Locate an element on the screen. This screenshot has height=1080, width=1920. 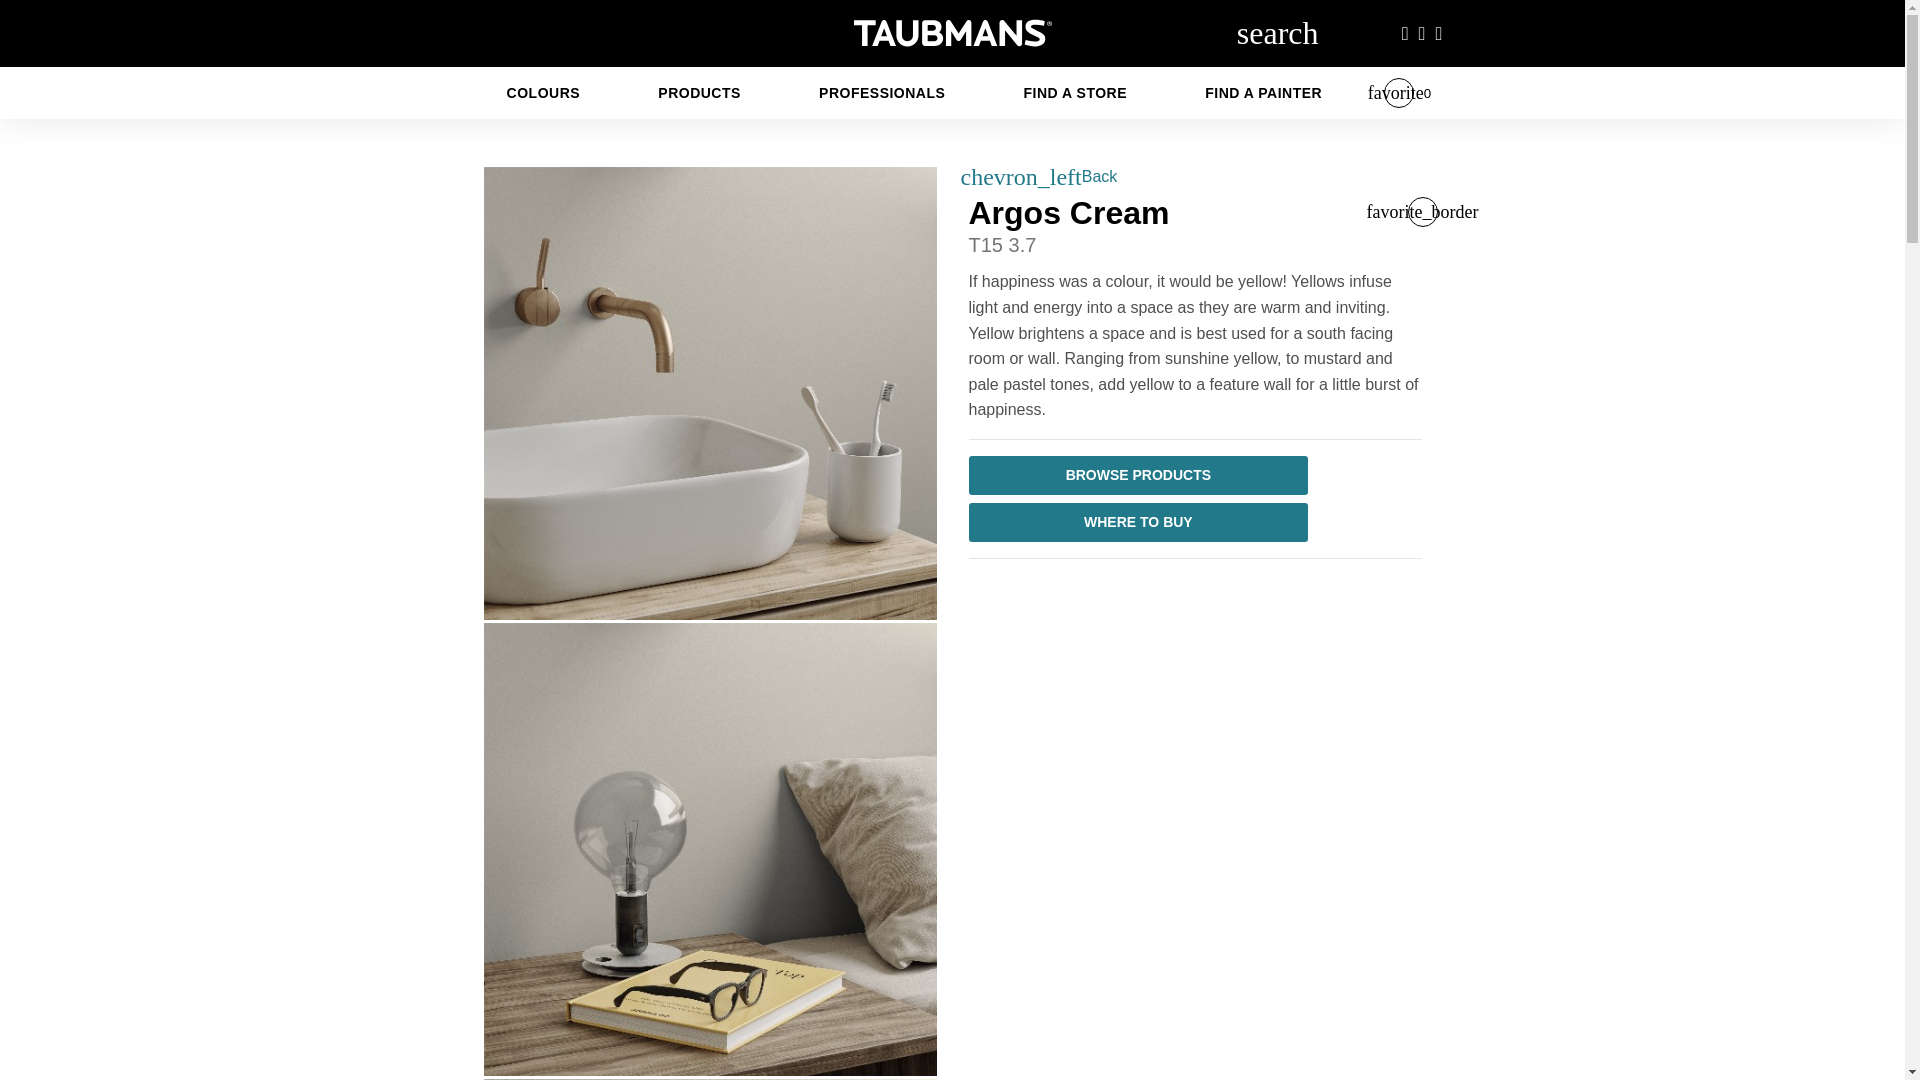
COLOURS is located at coordinates (544, 92).